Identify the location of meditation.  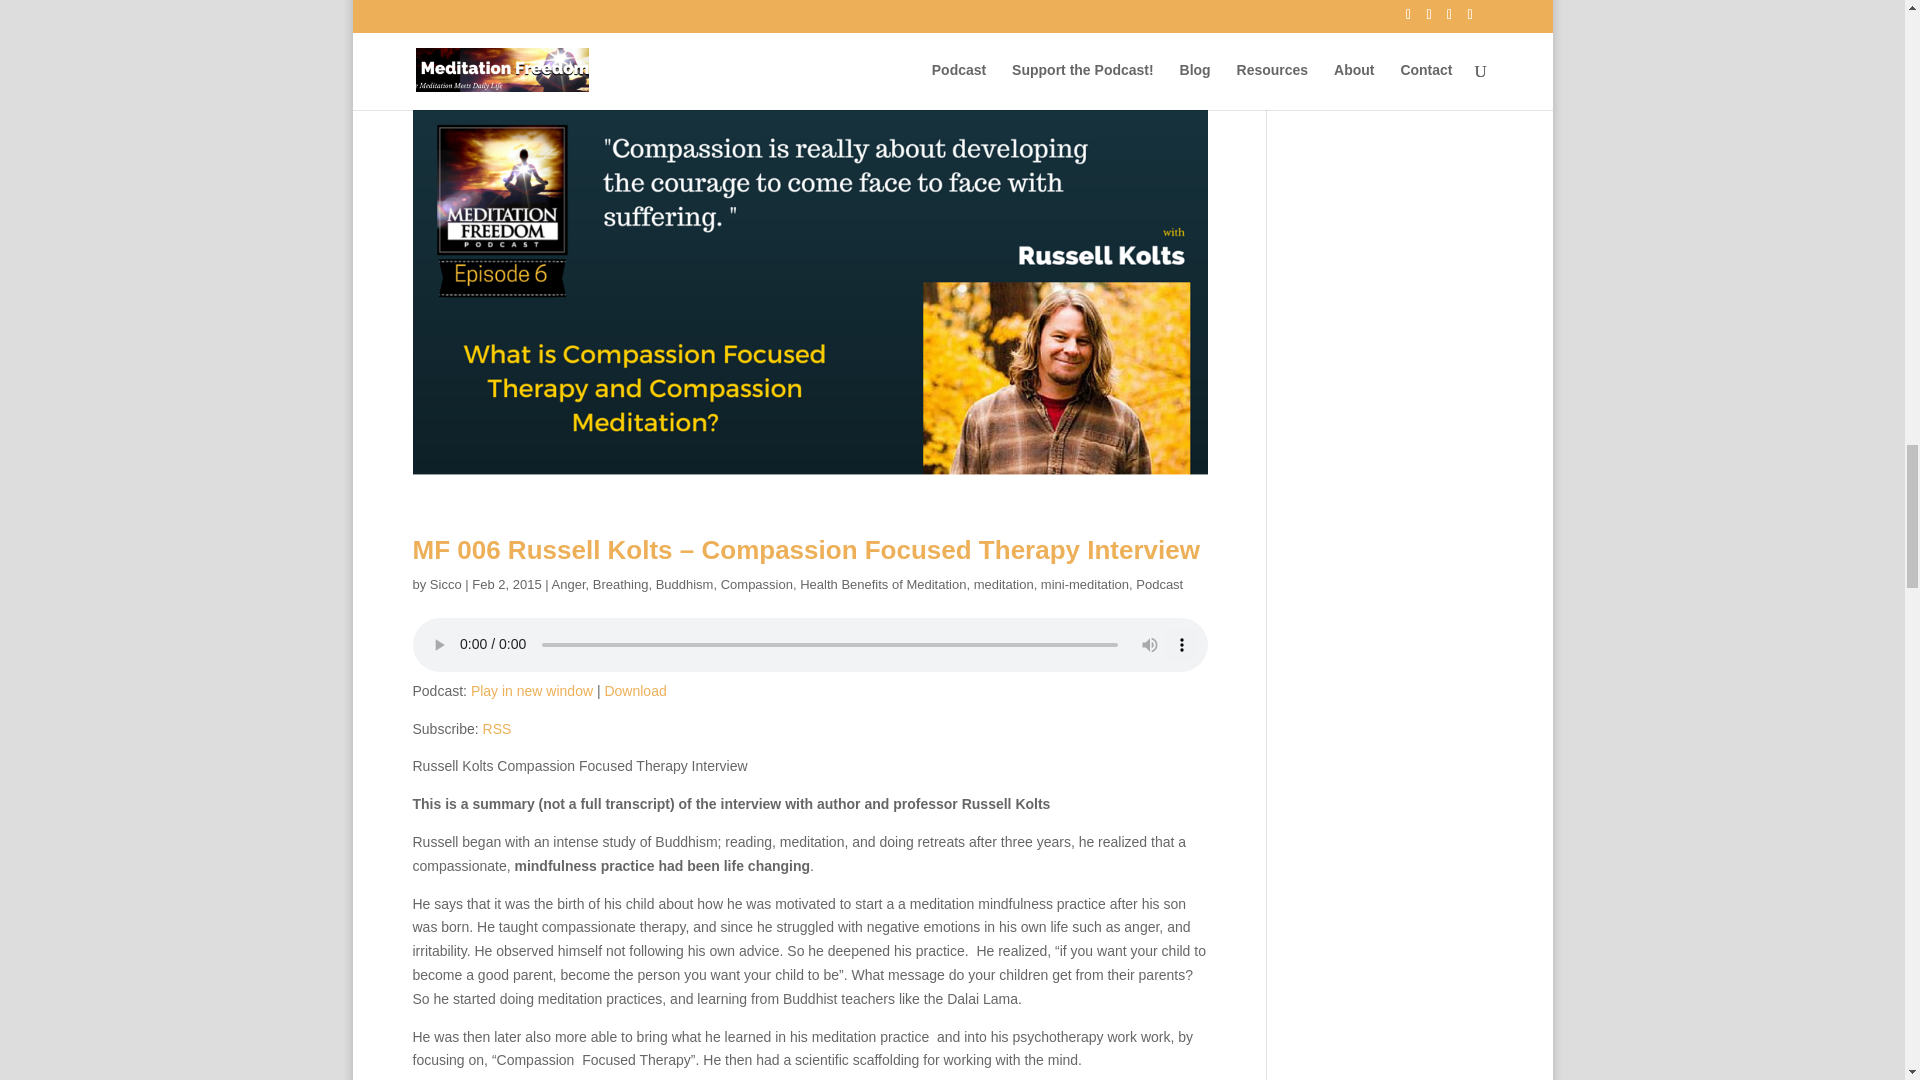
(1004, 584).